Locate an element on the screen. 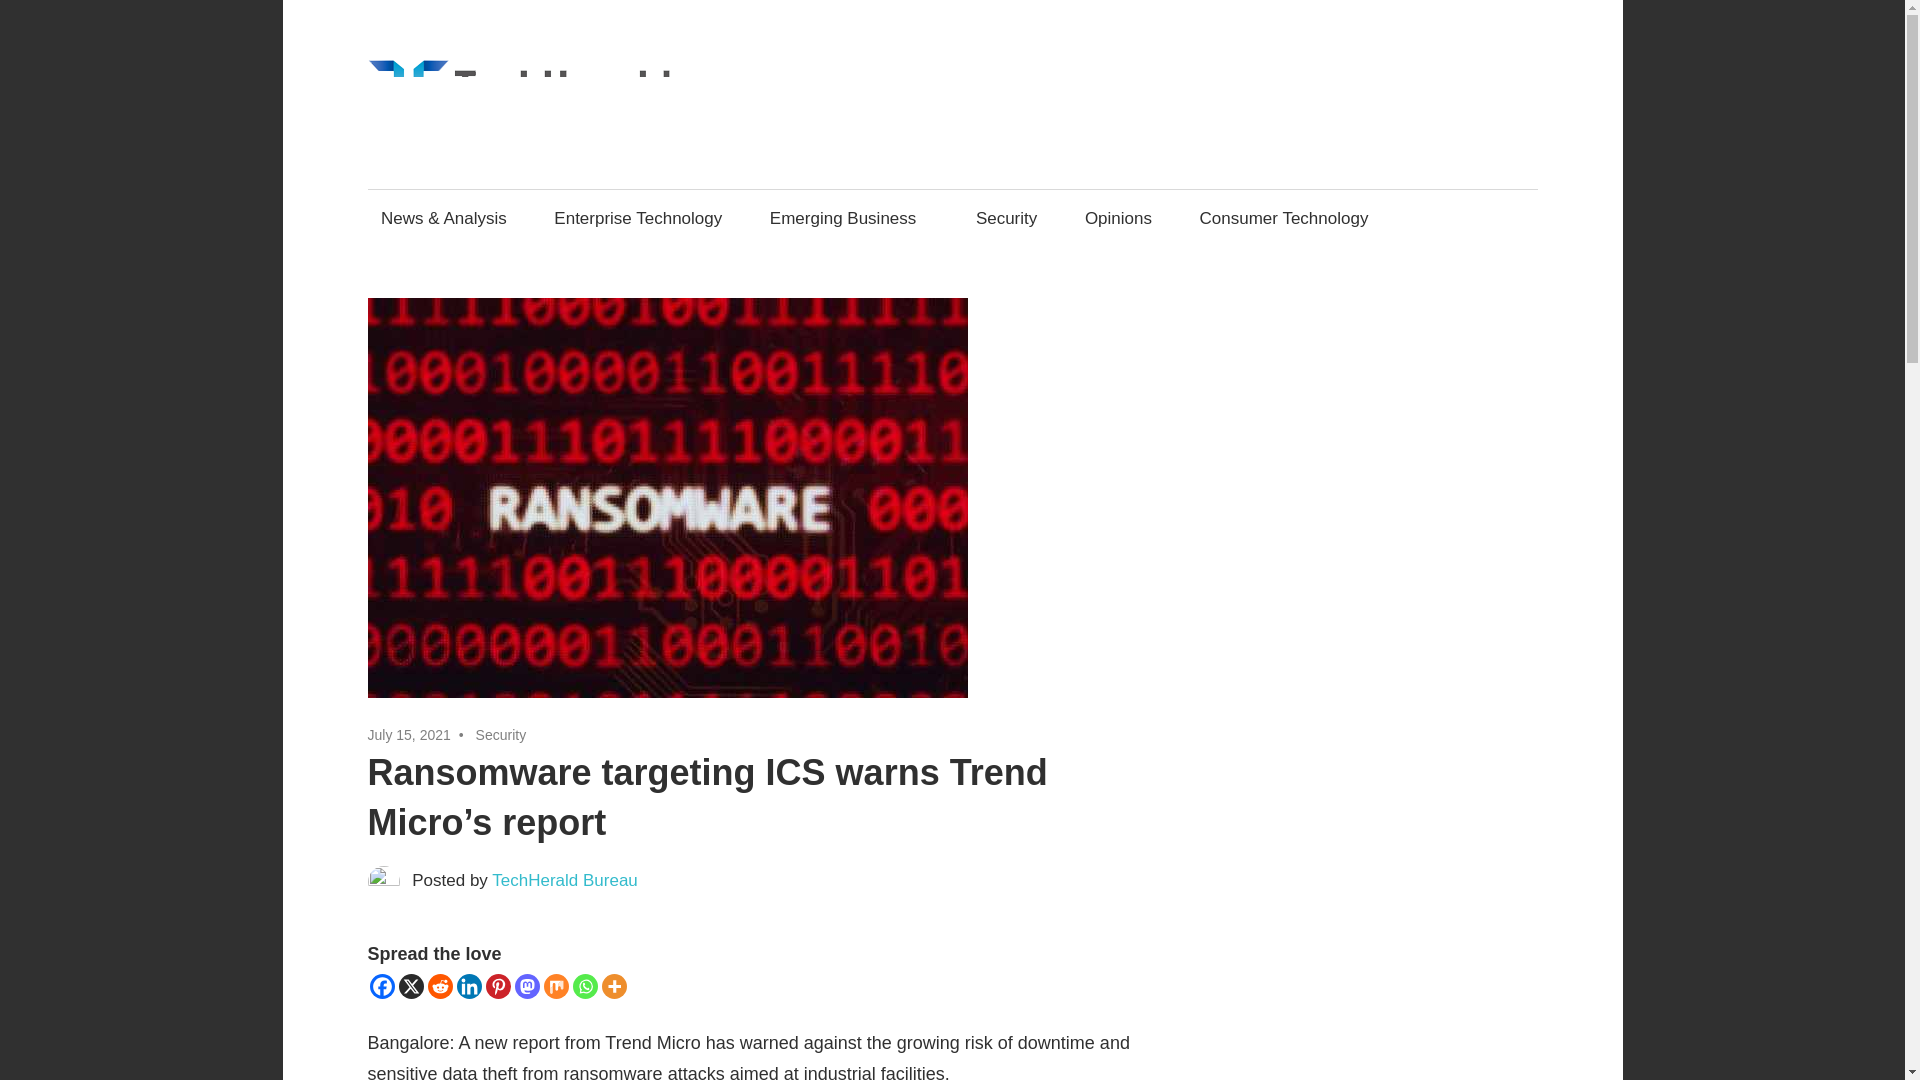  Opinions is located at coordinates (1118, 217).